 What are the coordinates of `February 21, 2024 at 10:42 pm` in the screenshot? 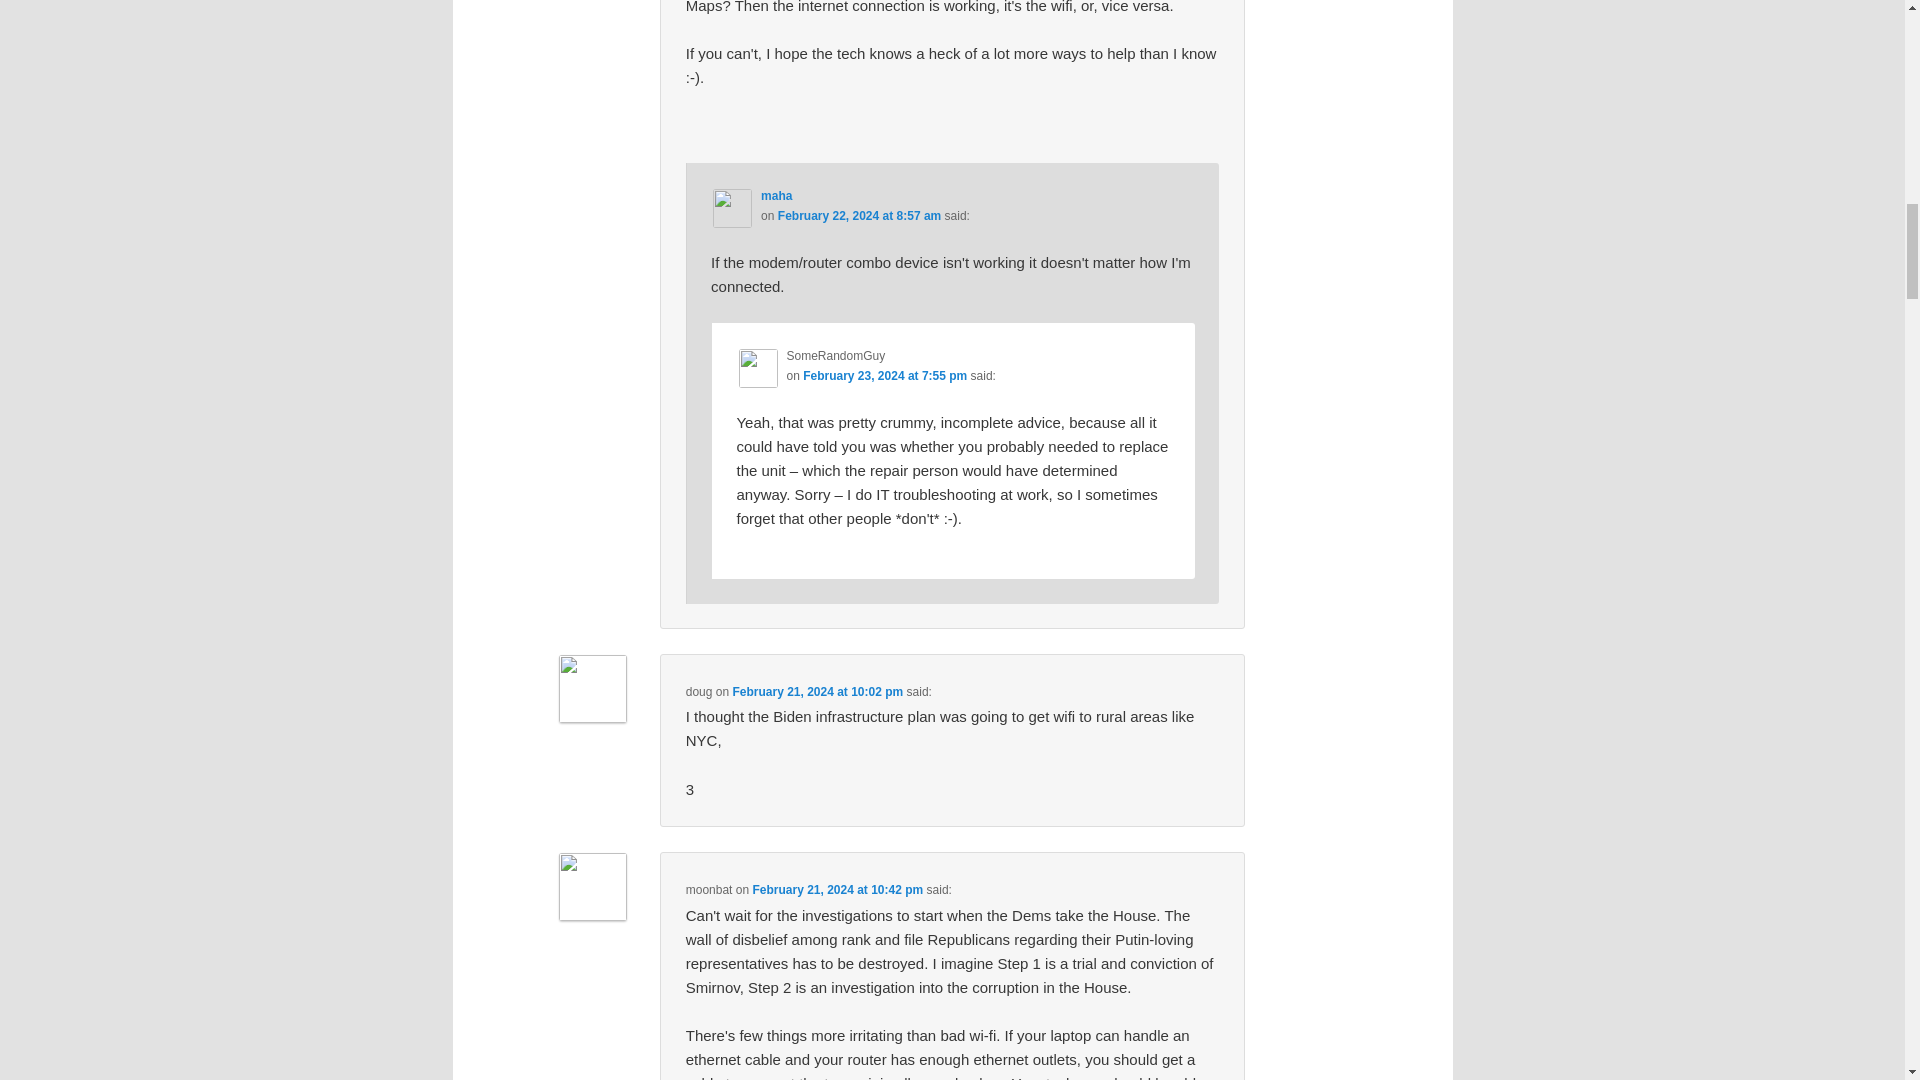 It's located at (838, 890).